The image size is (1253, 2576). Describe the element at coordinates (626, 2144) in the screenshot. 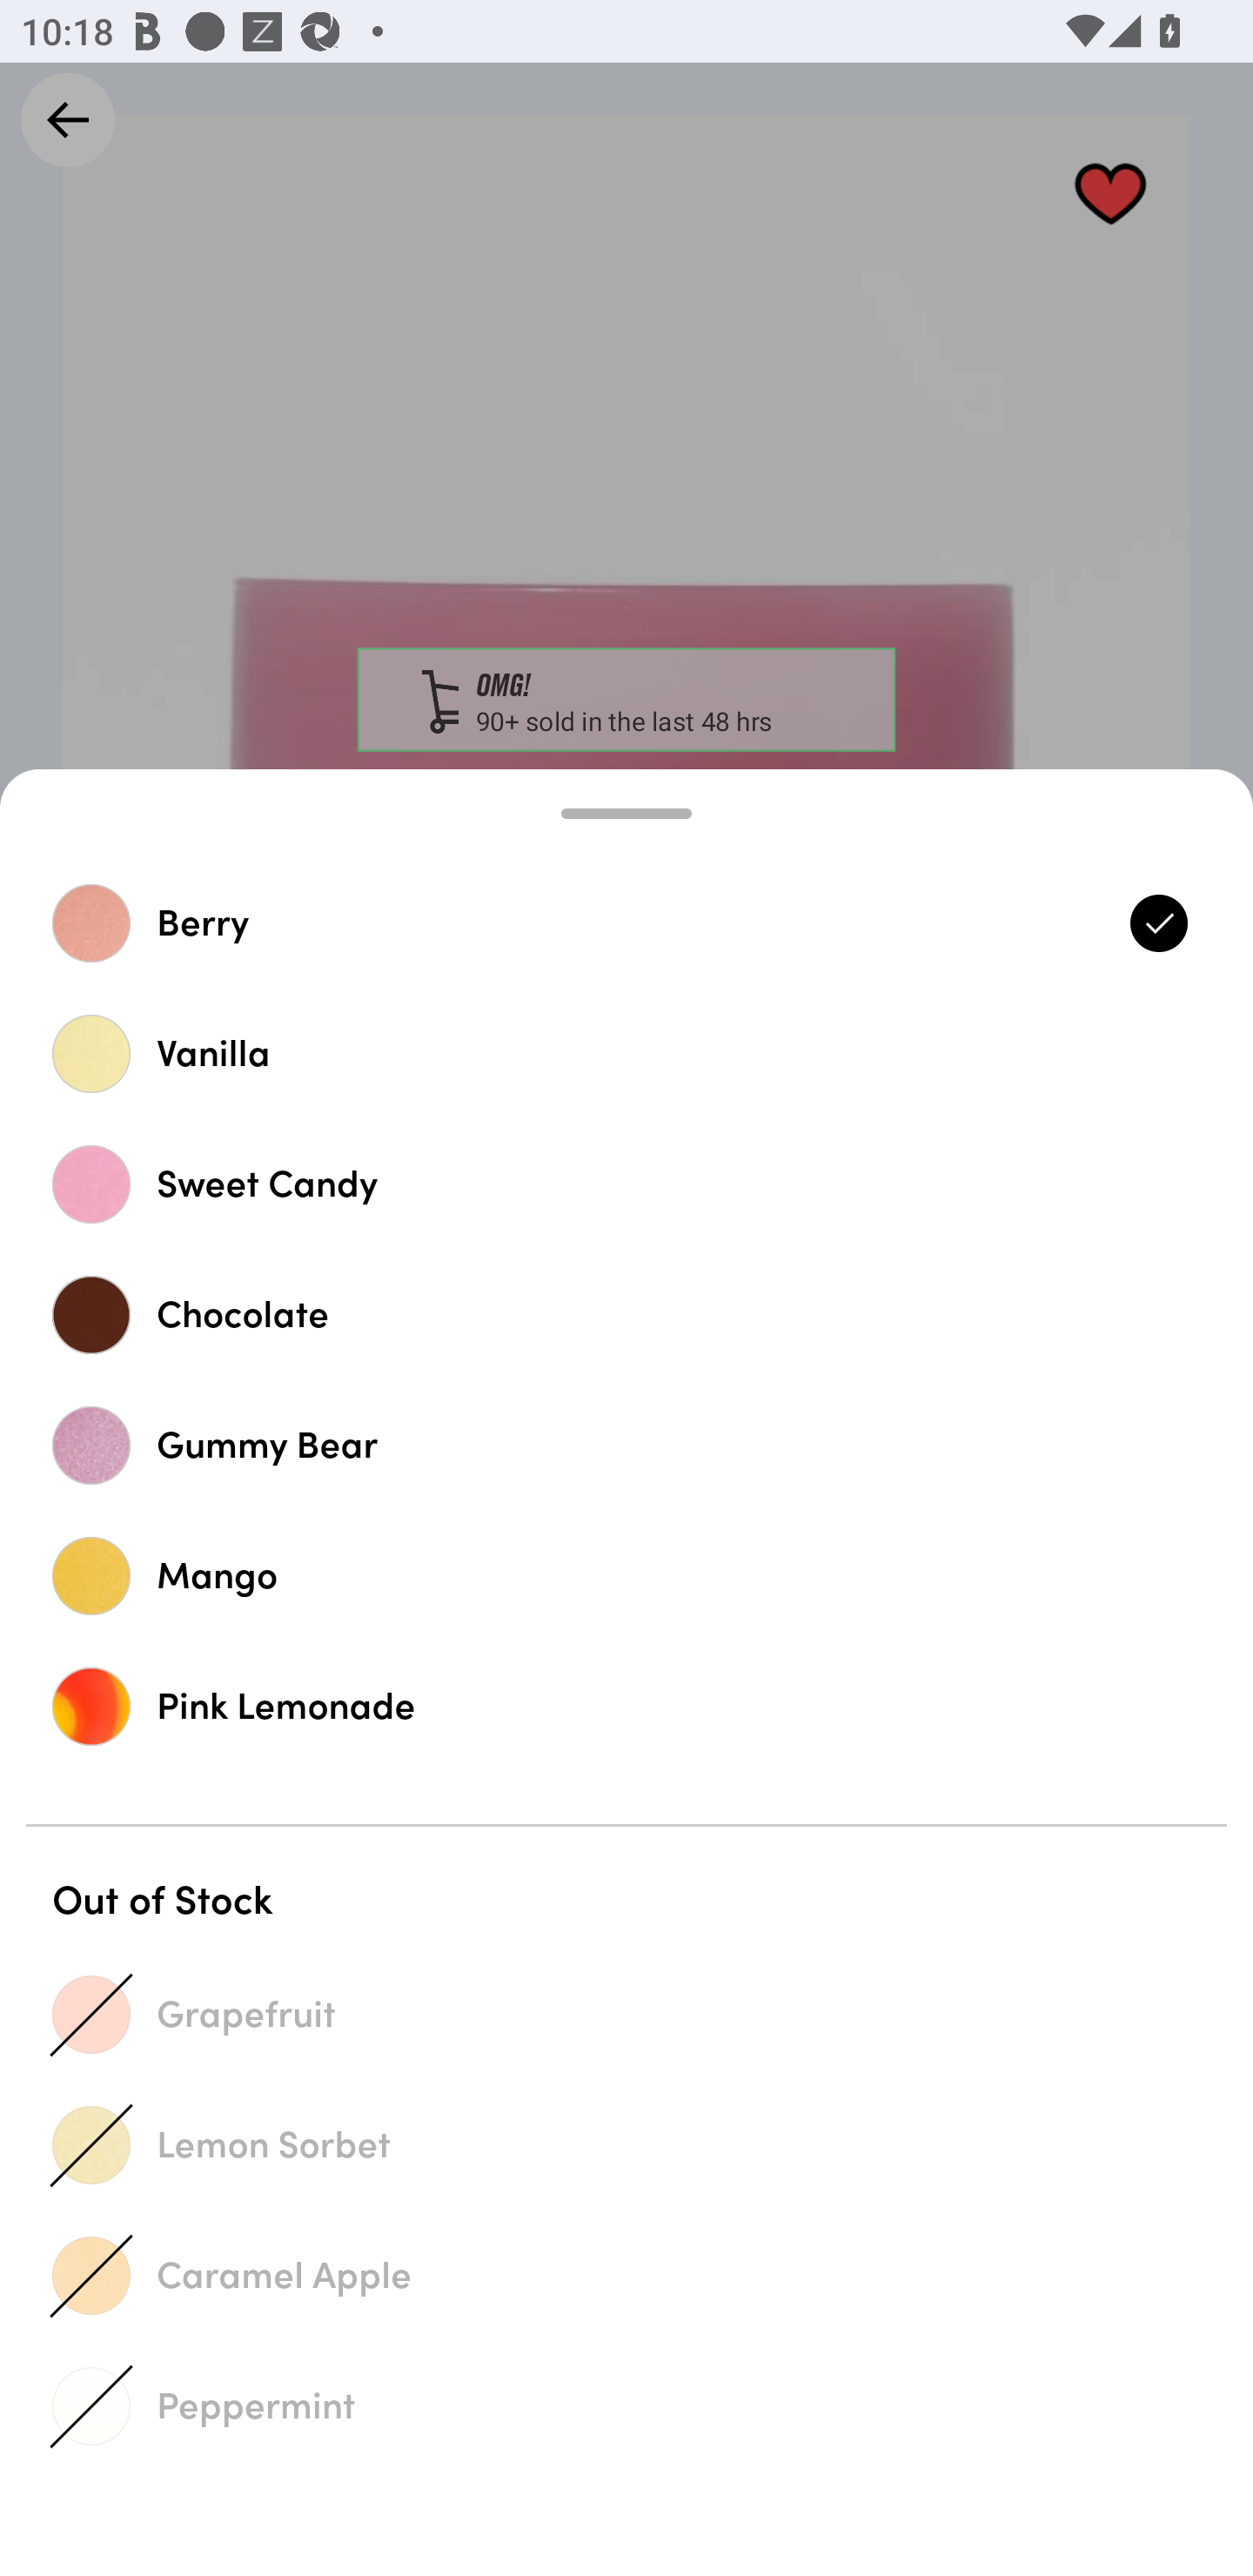

I see `Lemon Sorbet` at that location.